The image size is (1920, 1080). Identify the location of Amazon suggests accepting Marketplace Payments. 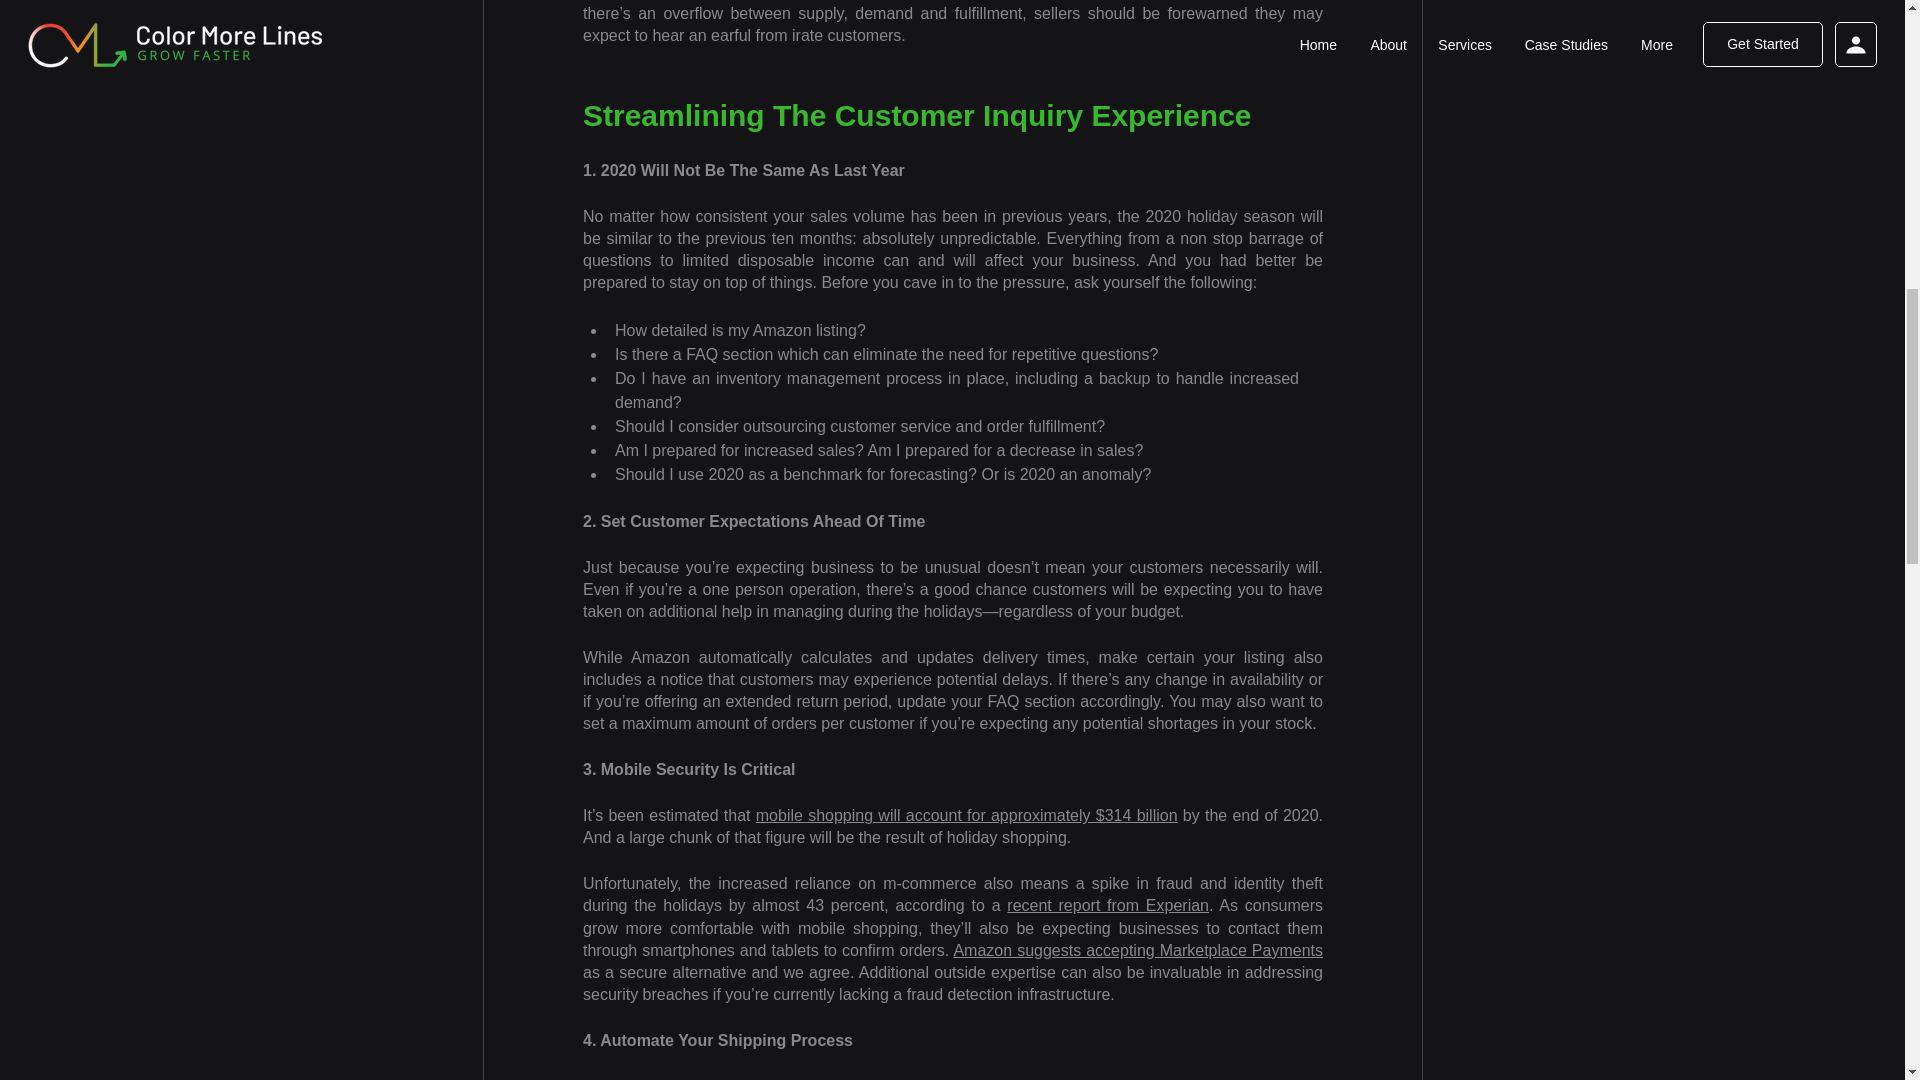
(1137, 950).